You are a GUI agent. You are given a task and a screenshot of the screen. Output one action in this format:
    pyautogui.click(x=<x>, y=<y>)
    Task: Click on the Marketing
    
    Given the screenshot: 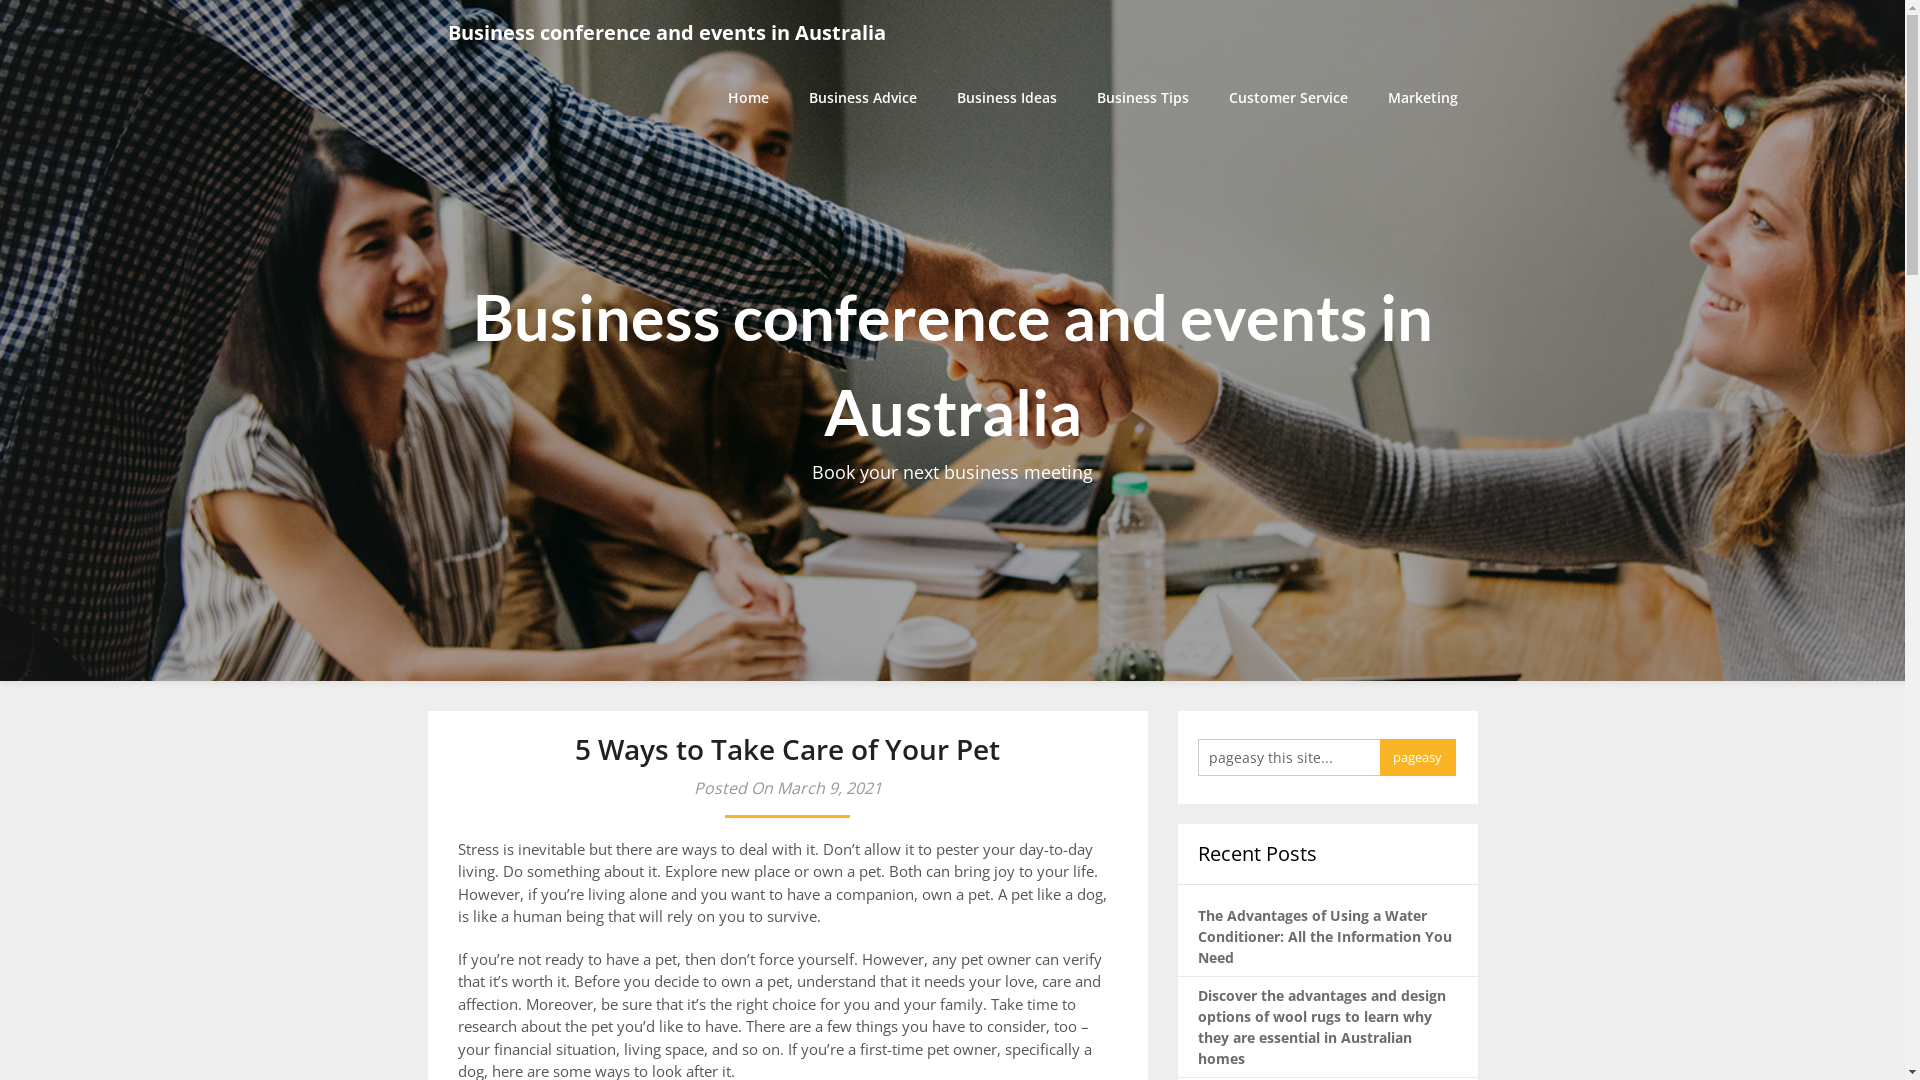 What is the action you would take?
    pyautogui.click(x=1423, y=98)
    